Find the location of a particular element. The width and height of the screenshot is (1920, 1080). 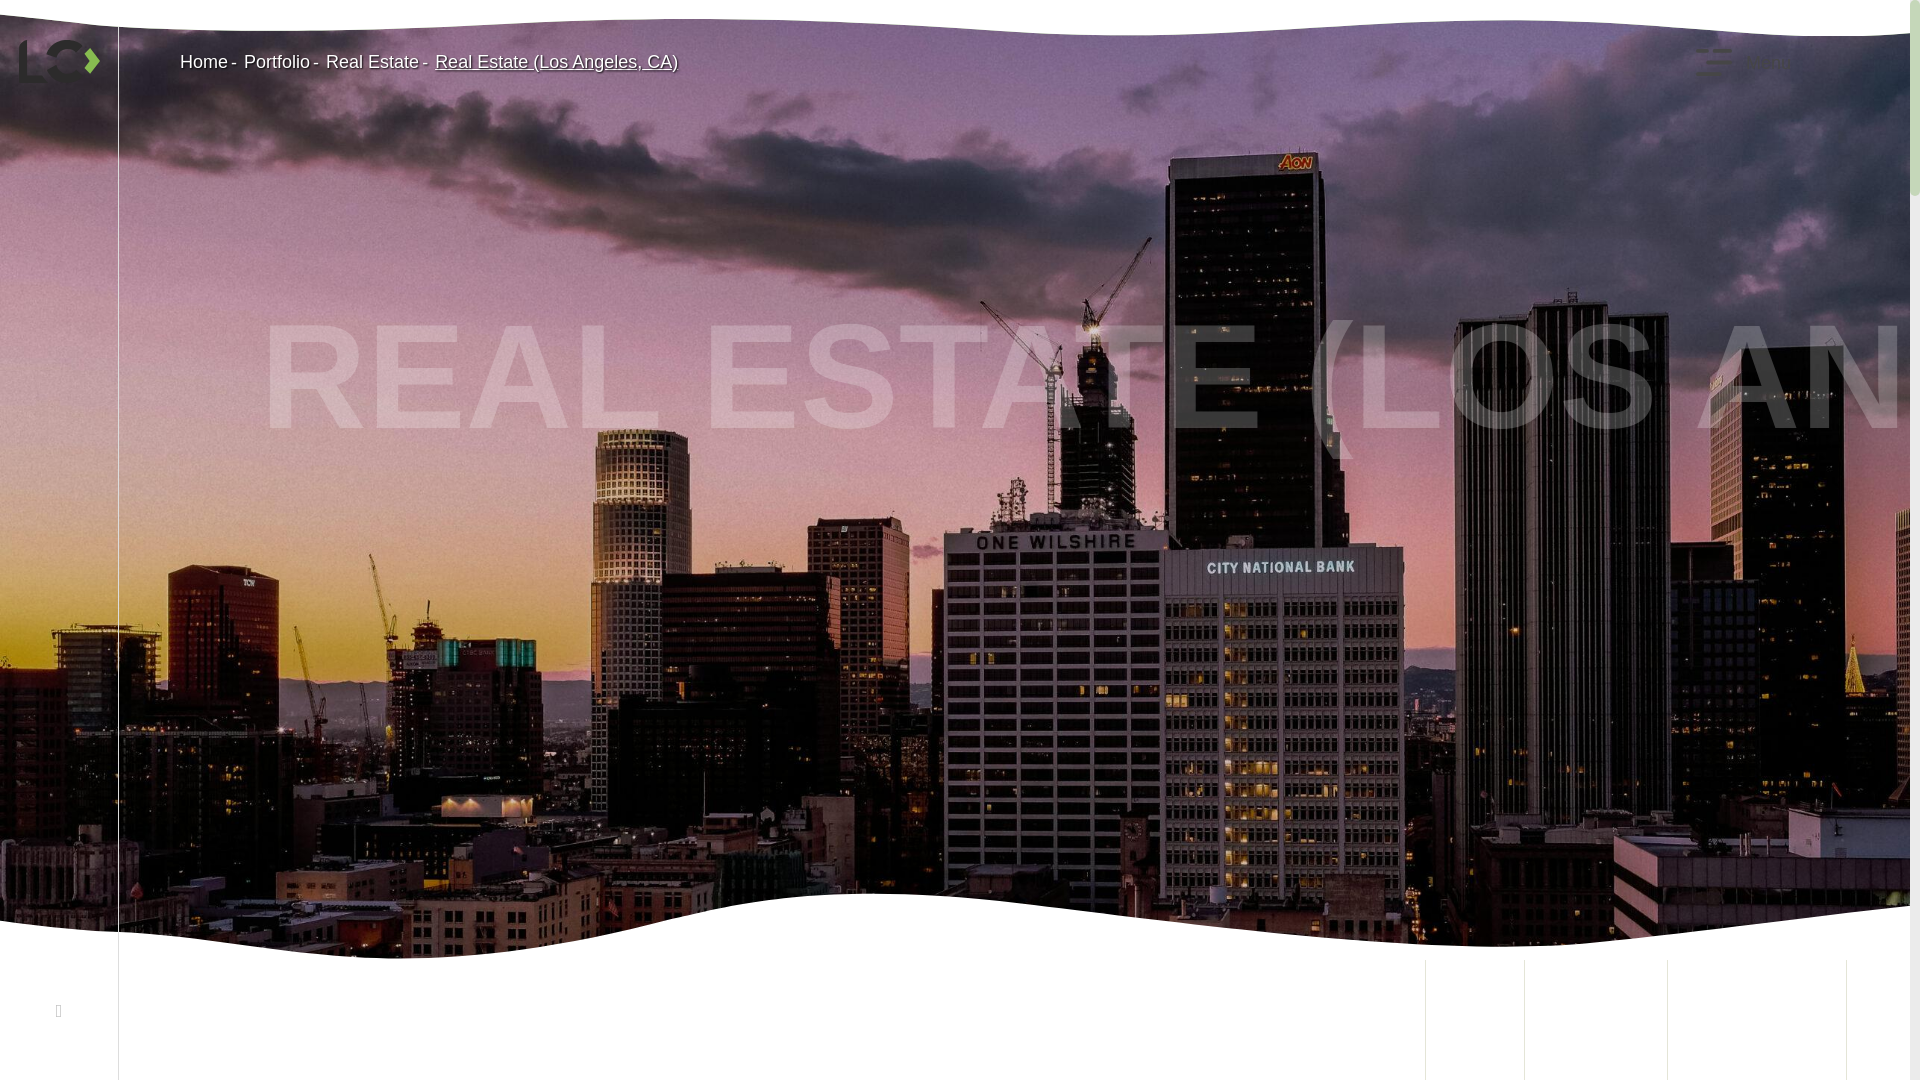

Home is located at coordinates (204, 62).